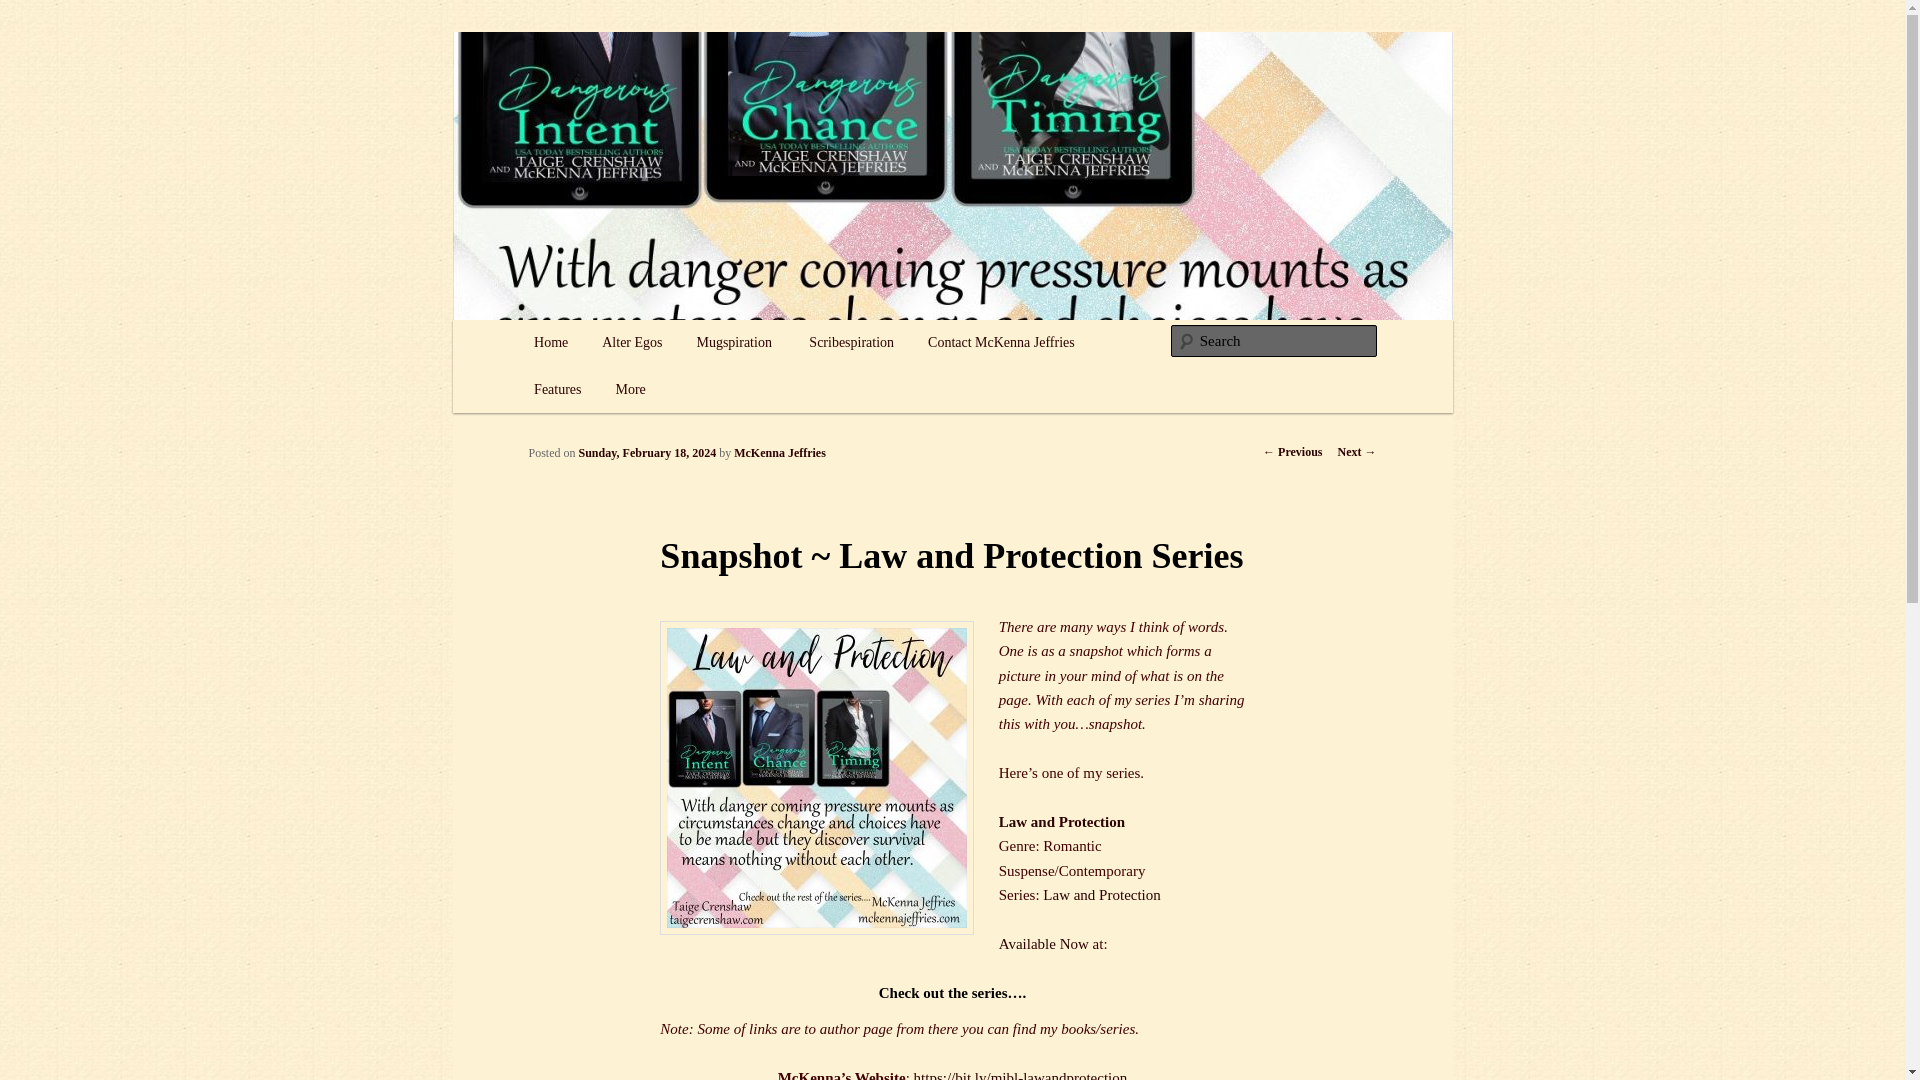 Image resolution: width=1920 pixels, height=1080 pixels. What do you see at coordinates (630, 390) in the screenshot?
I see `More` at bounding box center [630, 390].